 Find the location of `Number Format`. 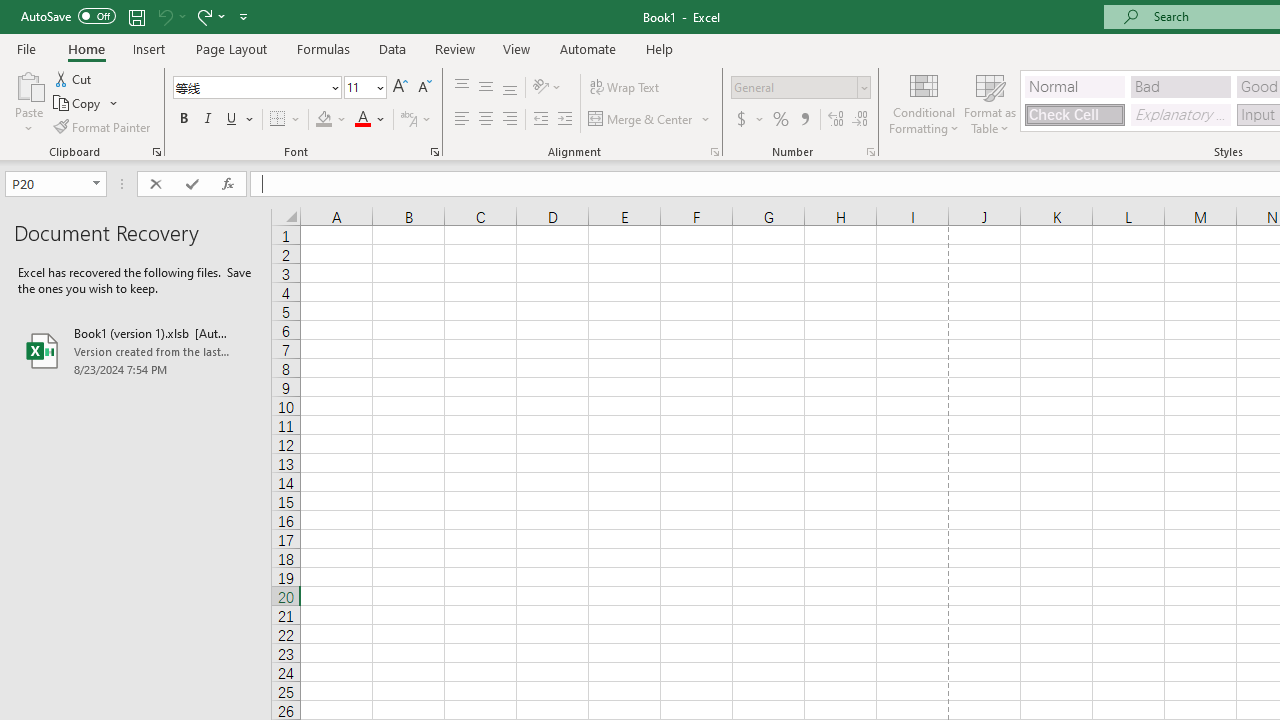

Number Format is located at coordinates (794, 87).